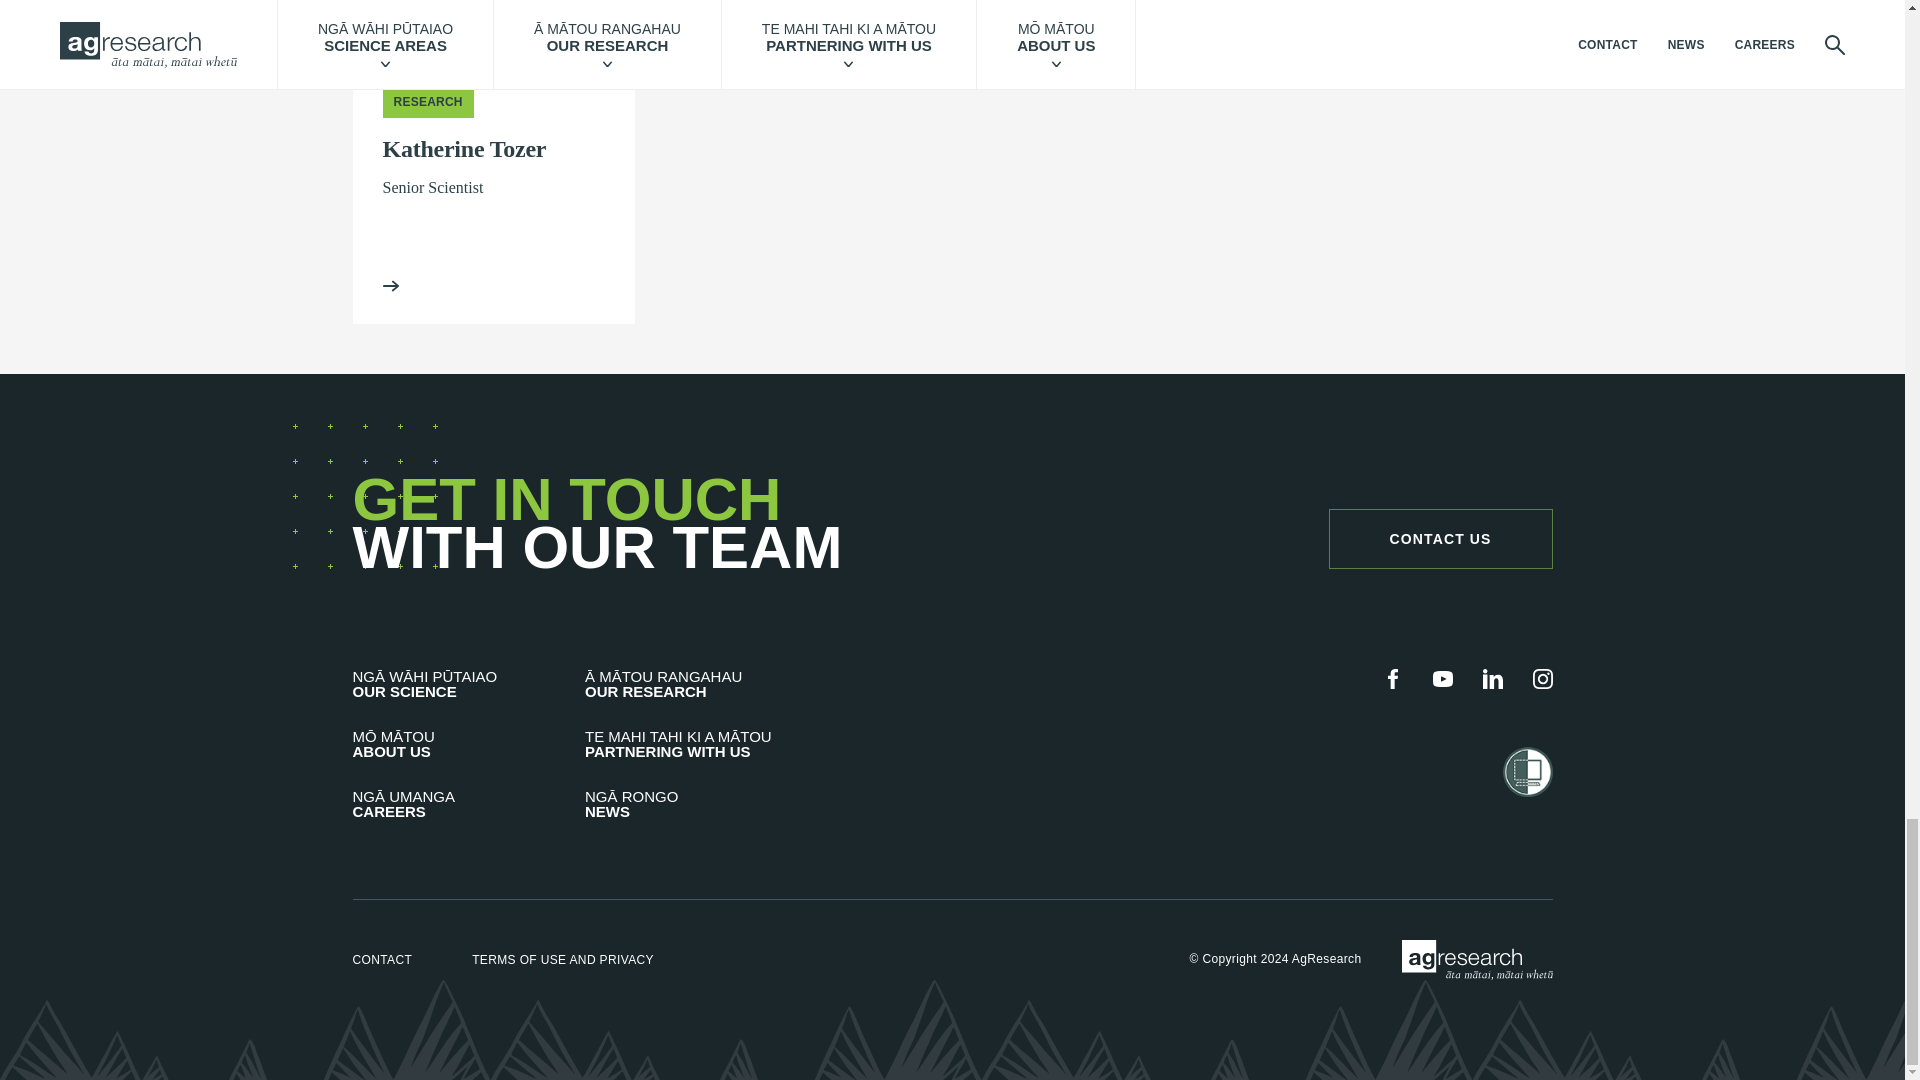 Image resolution: width=1920 pixels, height=1080 pixels. Describe the element at coordinates (1542, 678) in the screenshot. I see `AgResearch on Instagram` at that location.